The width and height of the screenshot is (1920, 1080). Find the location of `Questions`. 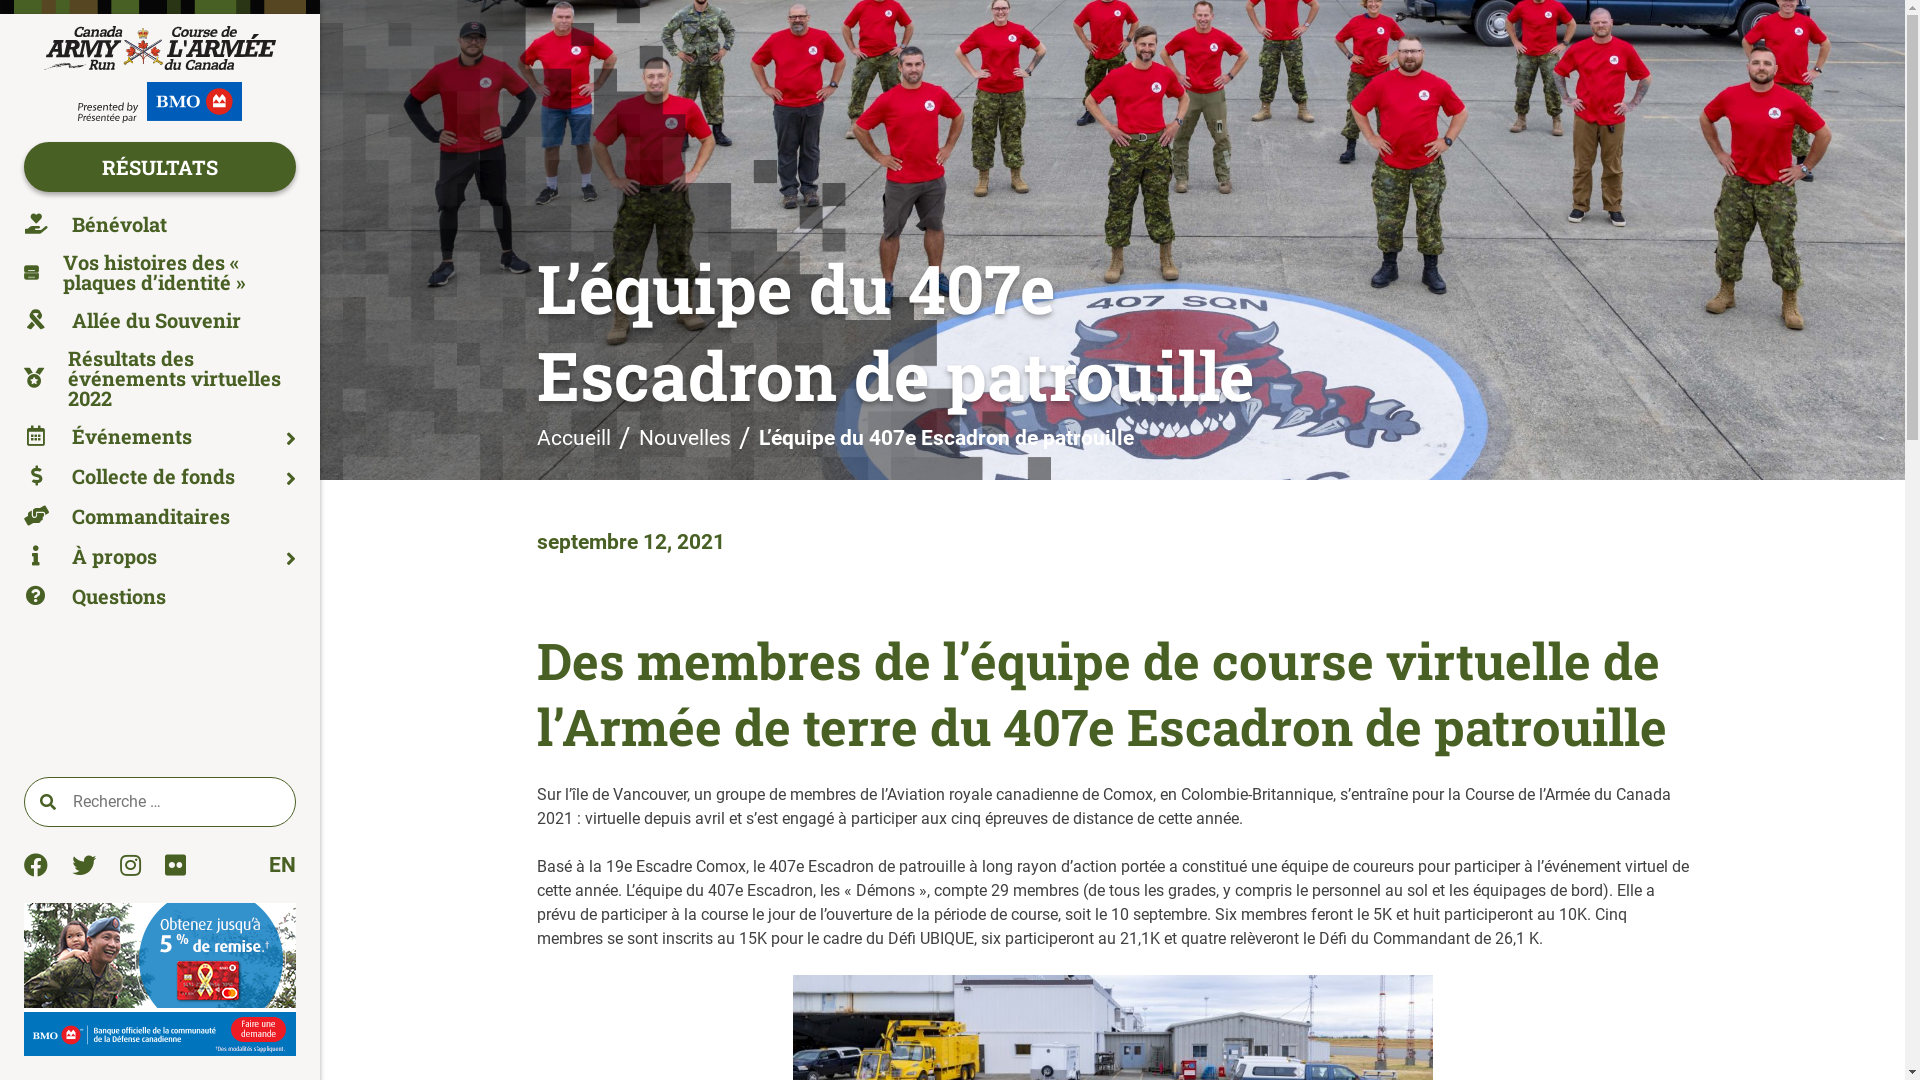

Questions is located at coordinates (160, 596).